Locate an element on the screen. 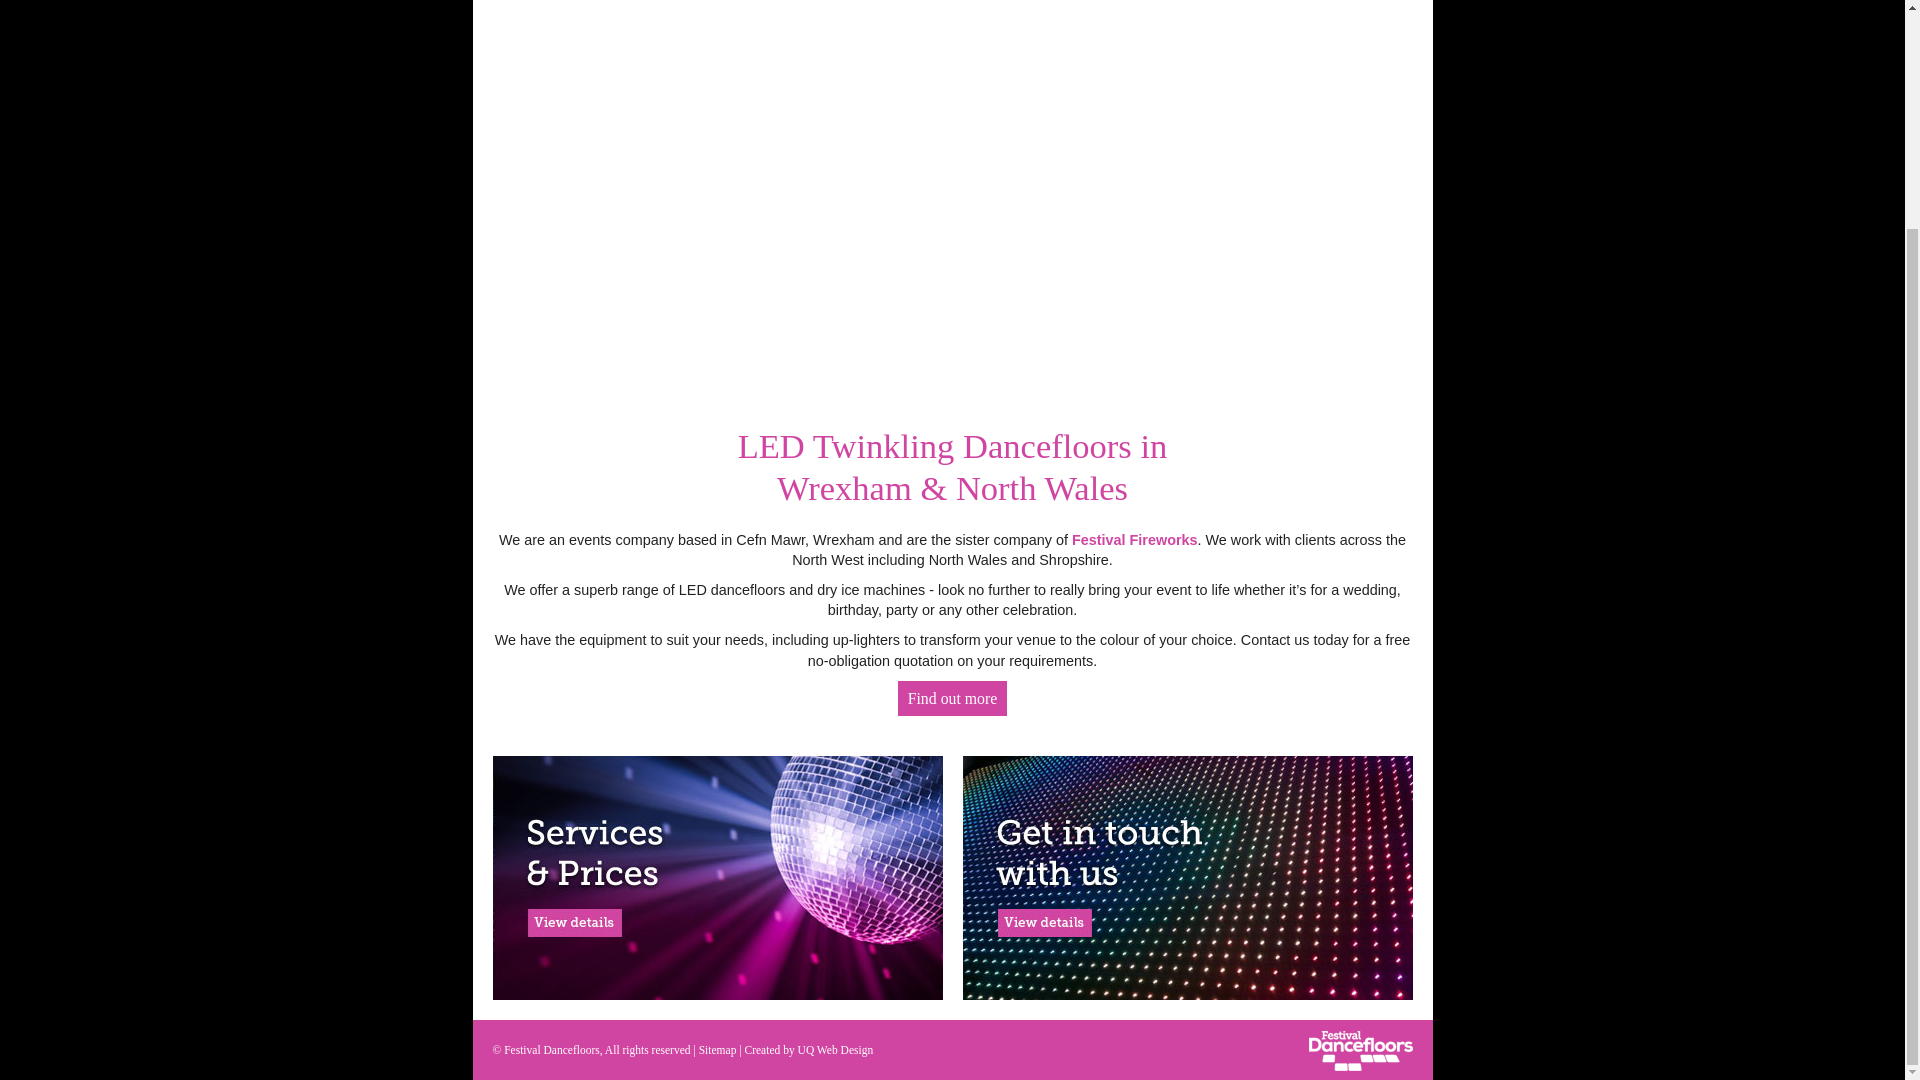 The image size is (1920, 1080). UQ Web Design is located at coordinates (836, 1050).